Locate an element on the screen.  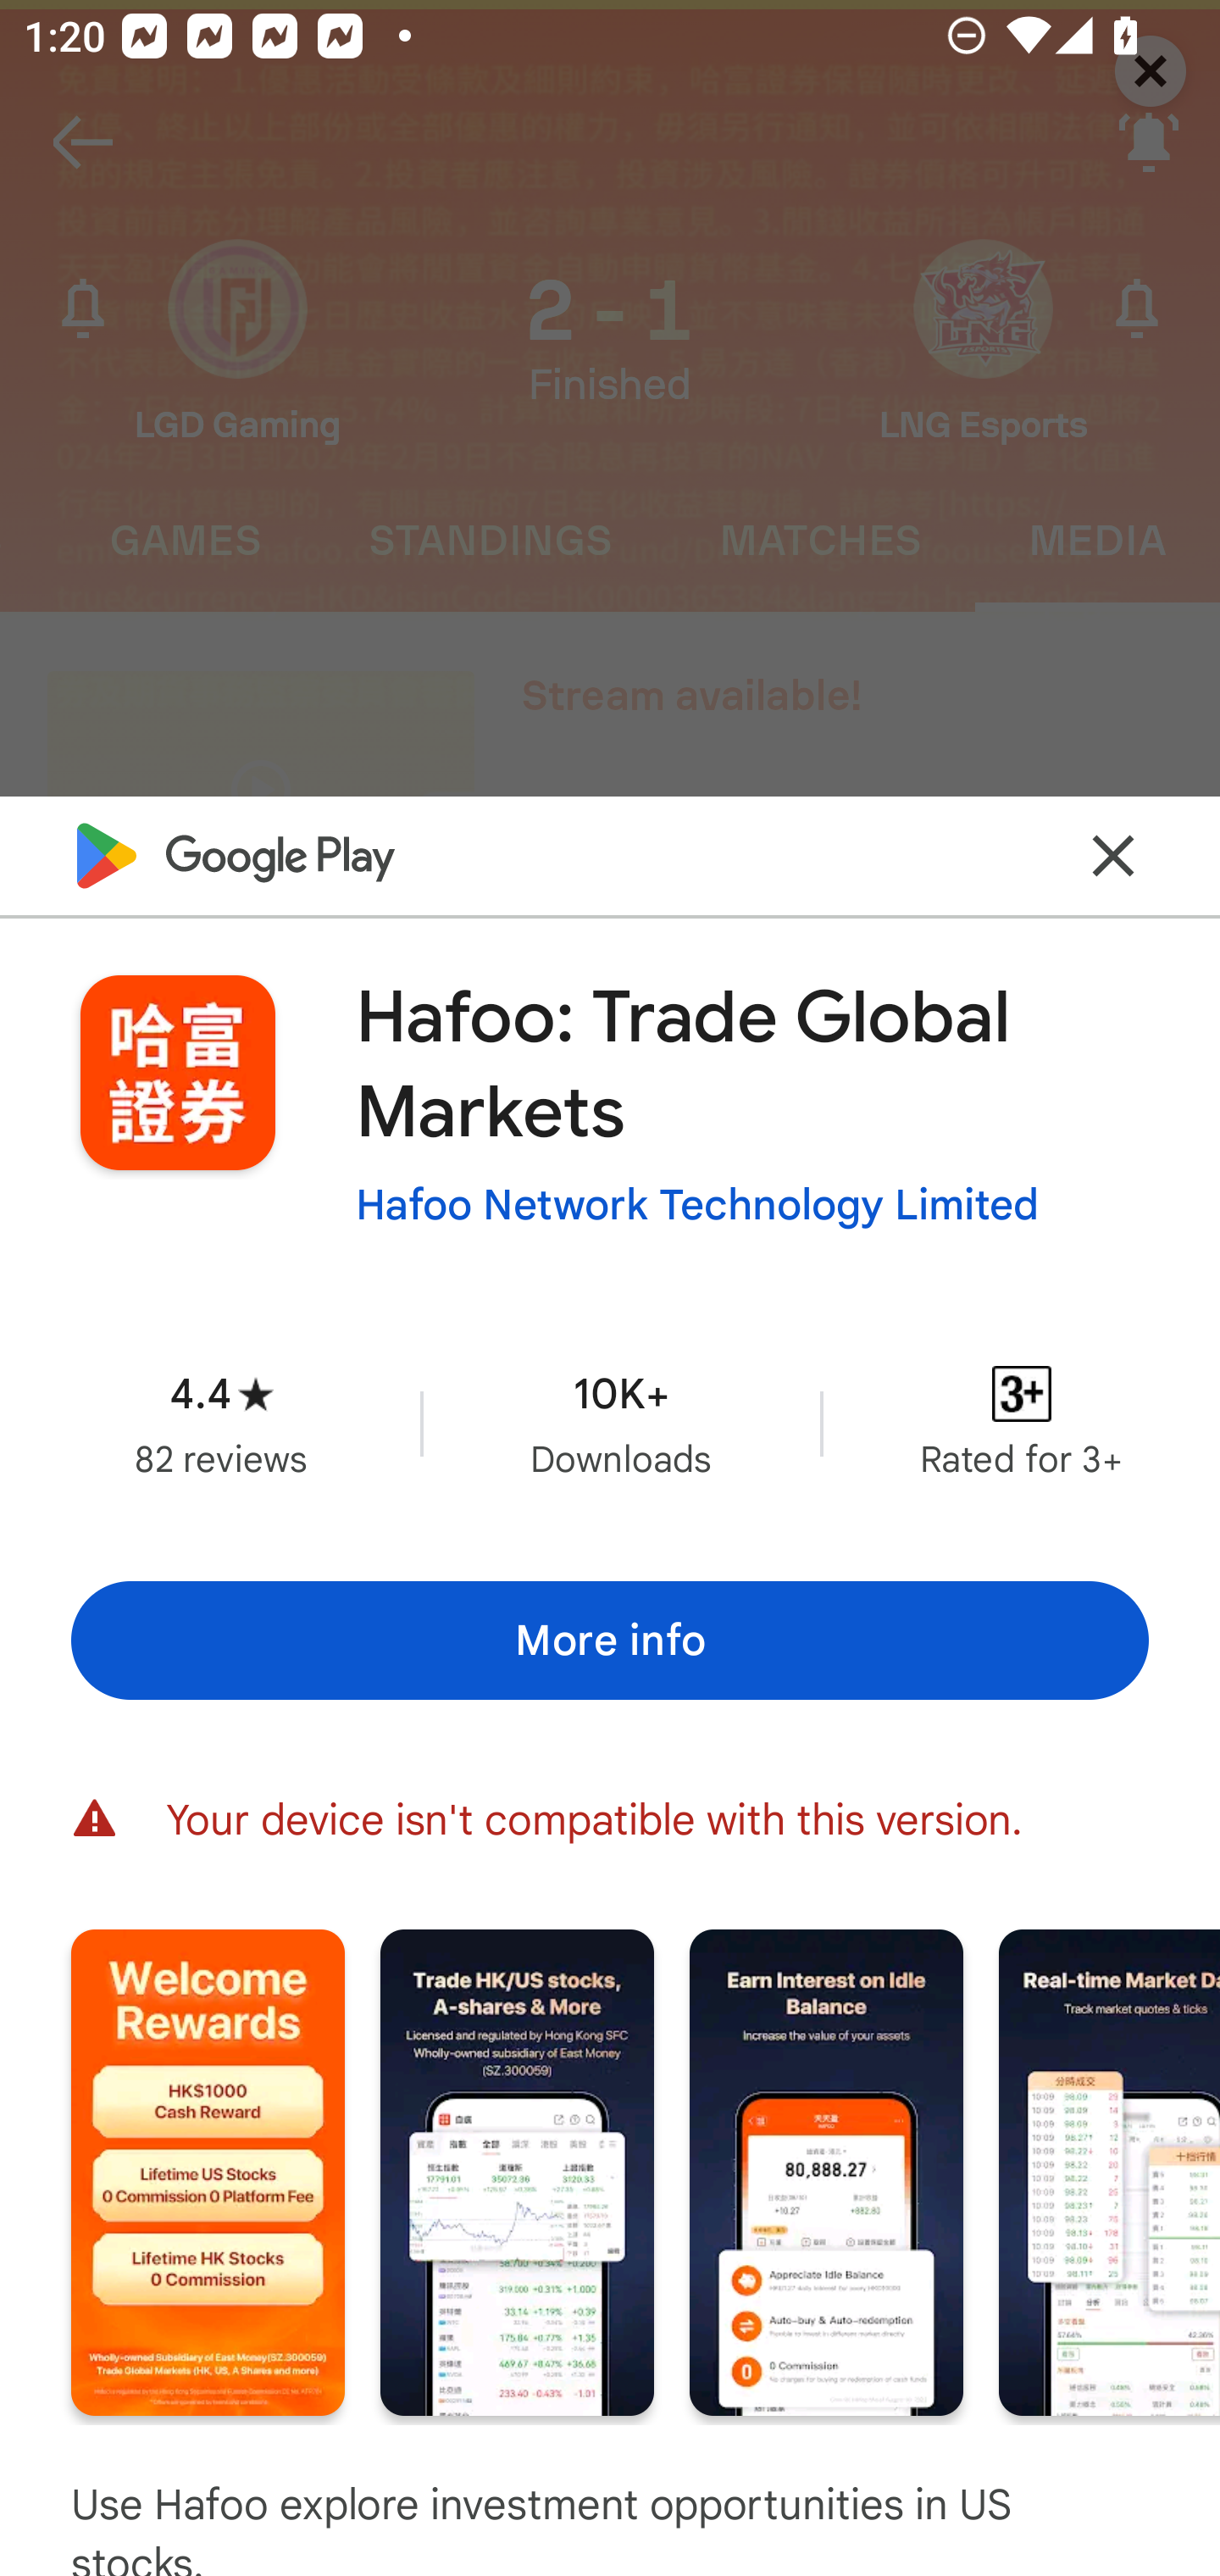
Screenshot "2" of "8" is located at coordinates (517, 2173).